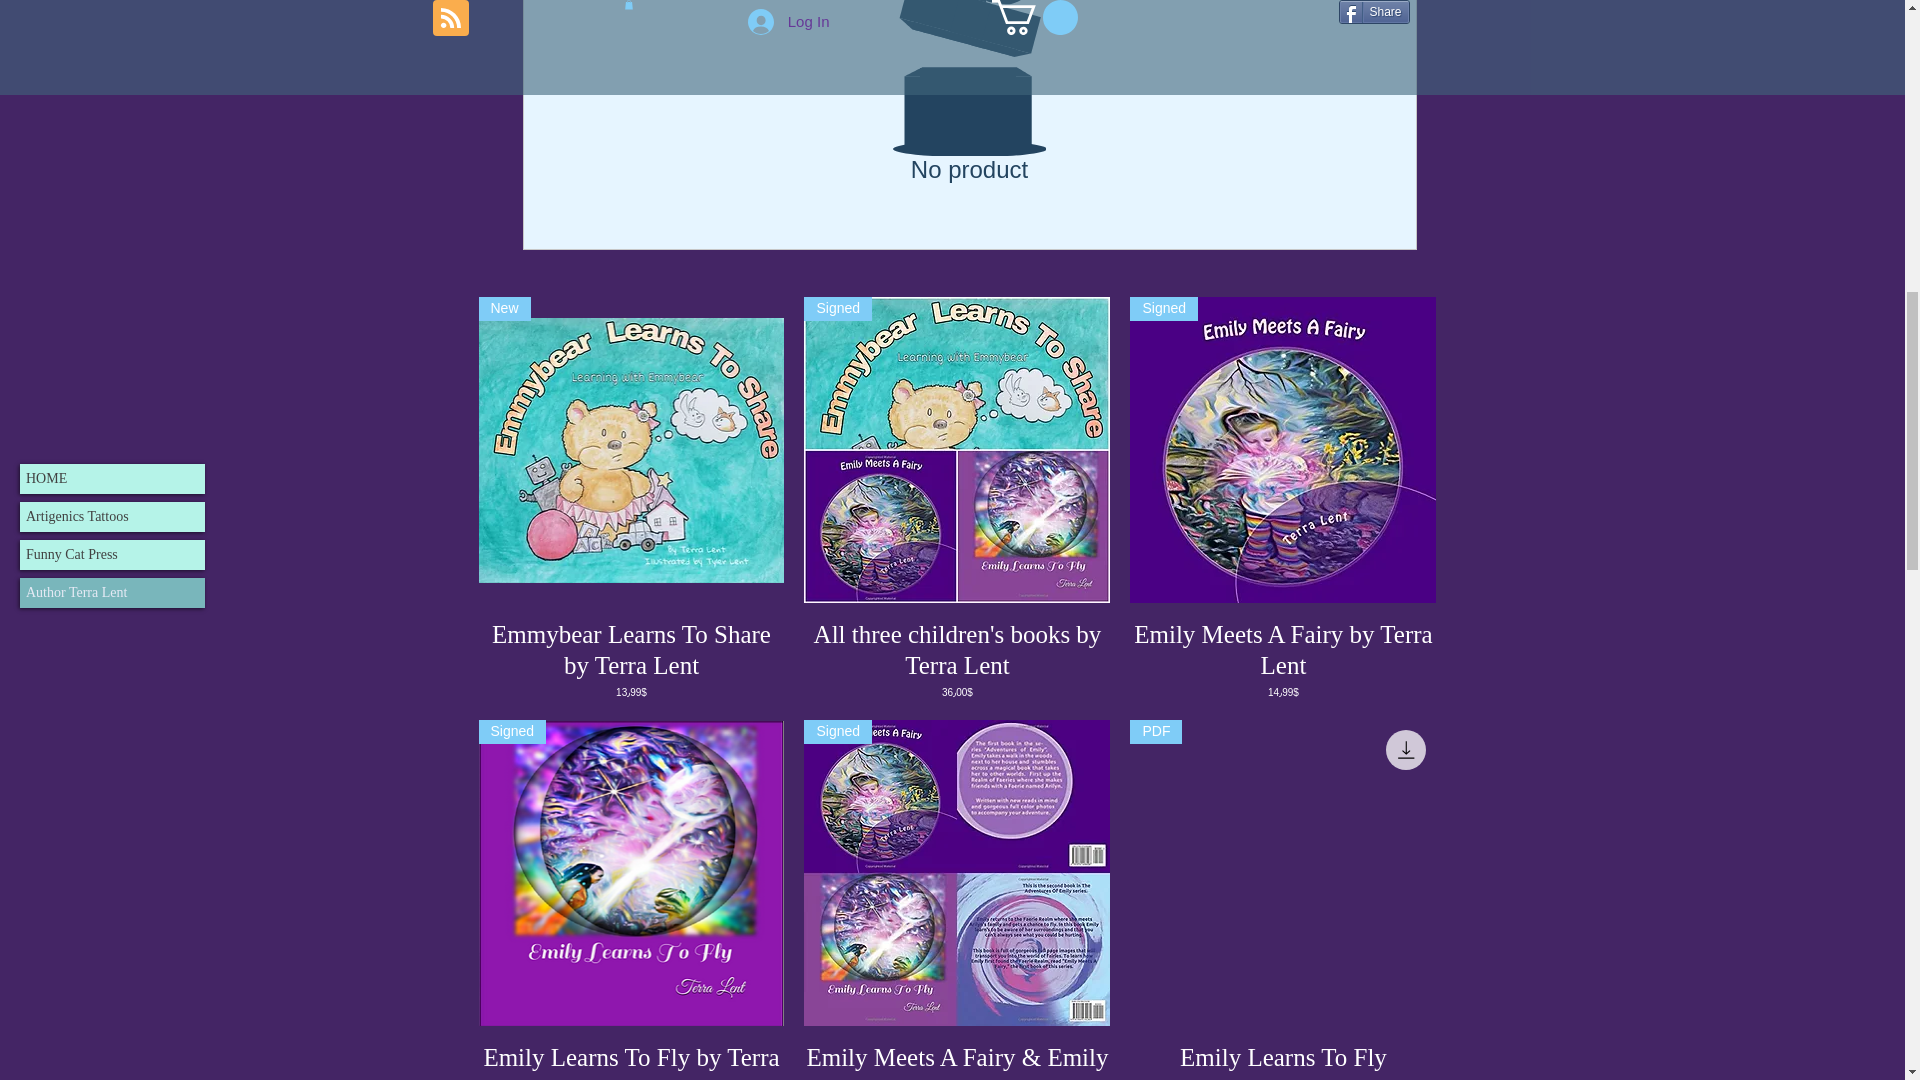 This screenshot has height=1080, width=1920. Describe the element at coordinates (630, 873) in the screenshot. I see `Signed` at that location.